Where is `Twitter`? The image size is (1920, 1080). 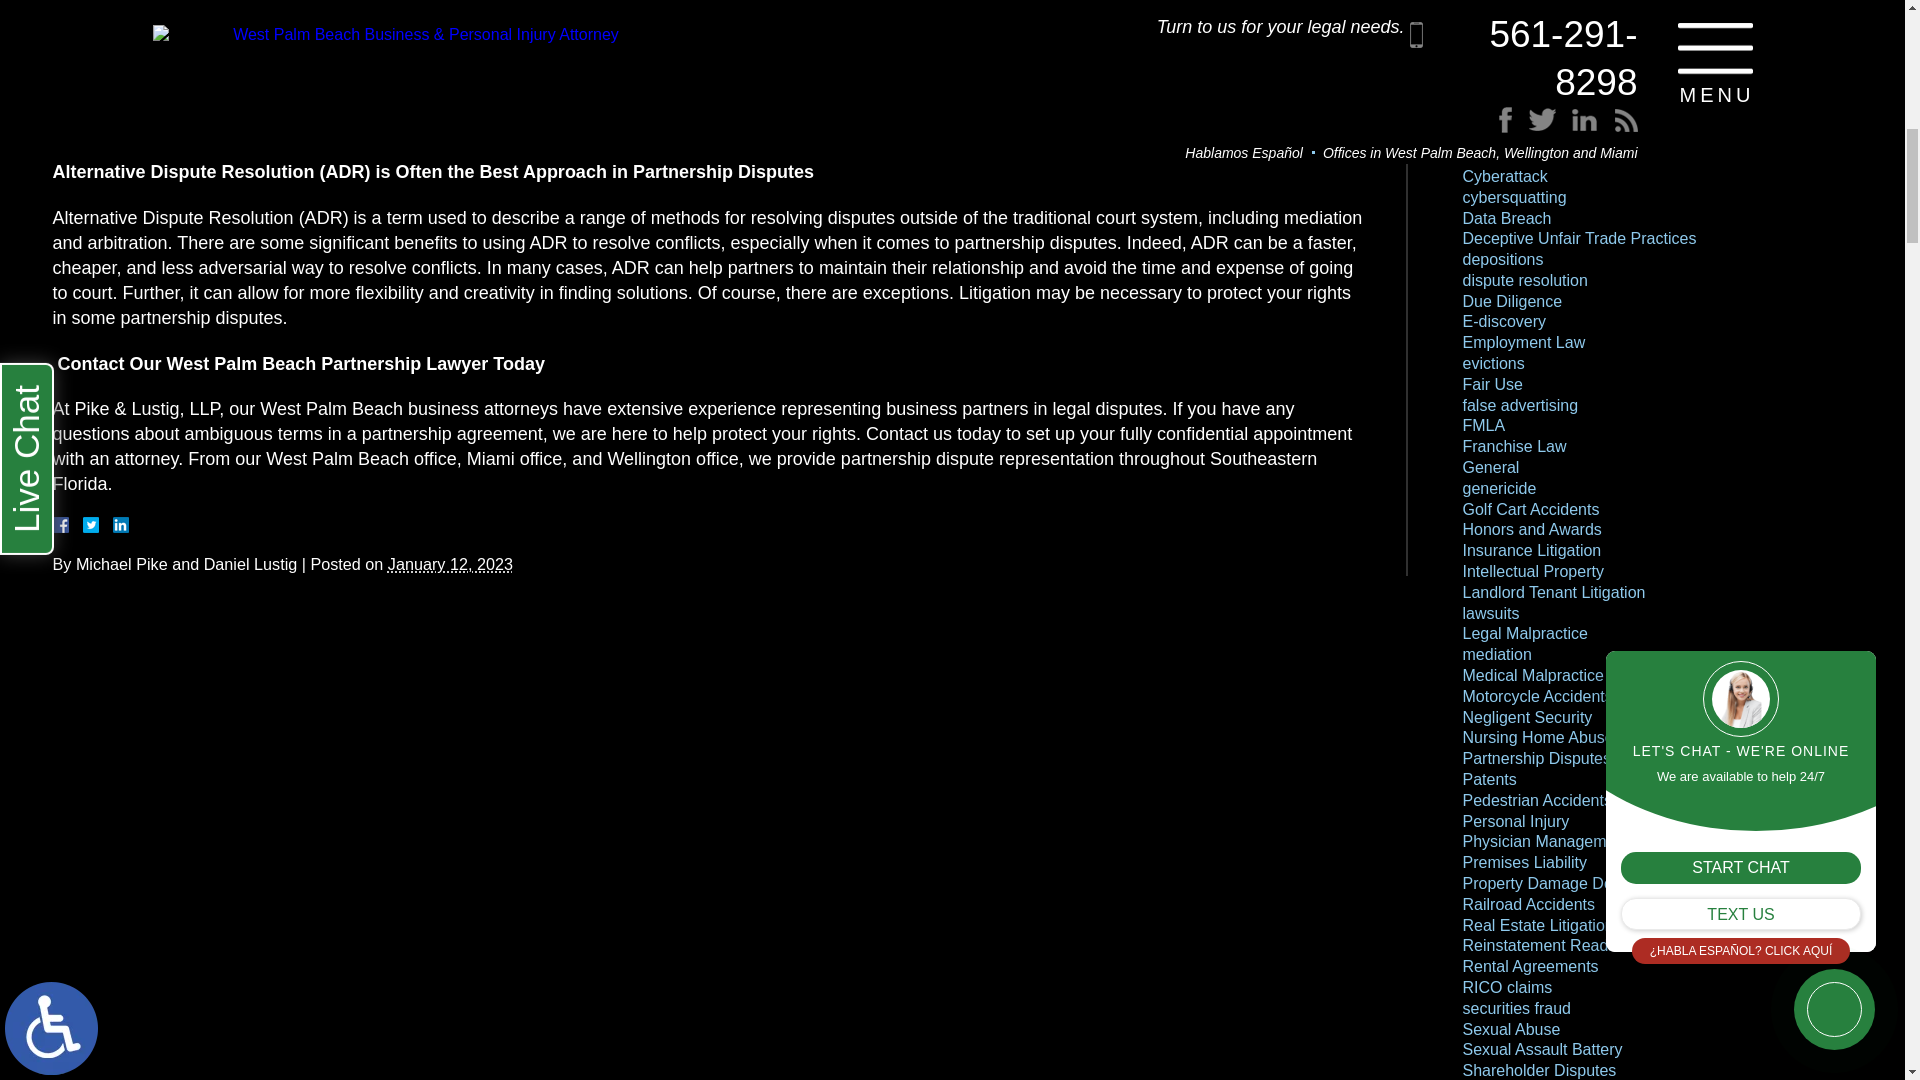 Twitter is located at coordinates (98, 525).